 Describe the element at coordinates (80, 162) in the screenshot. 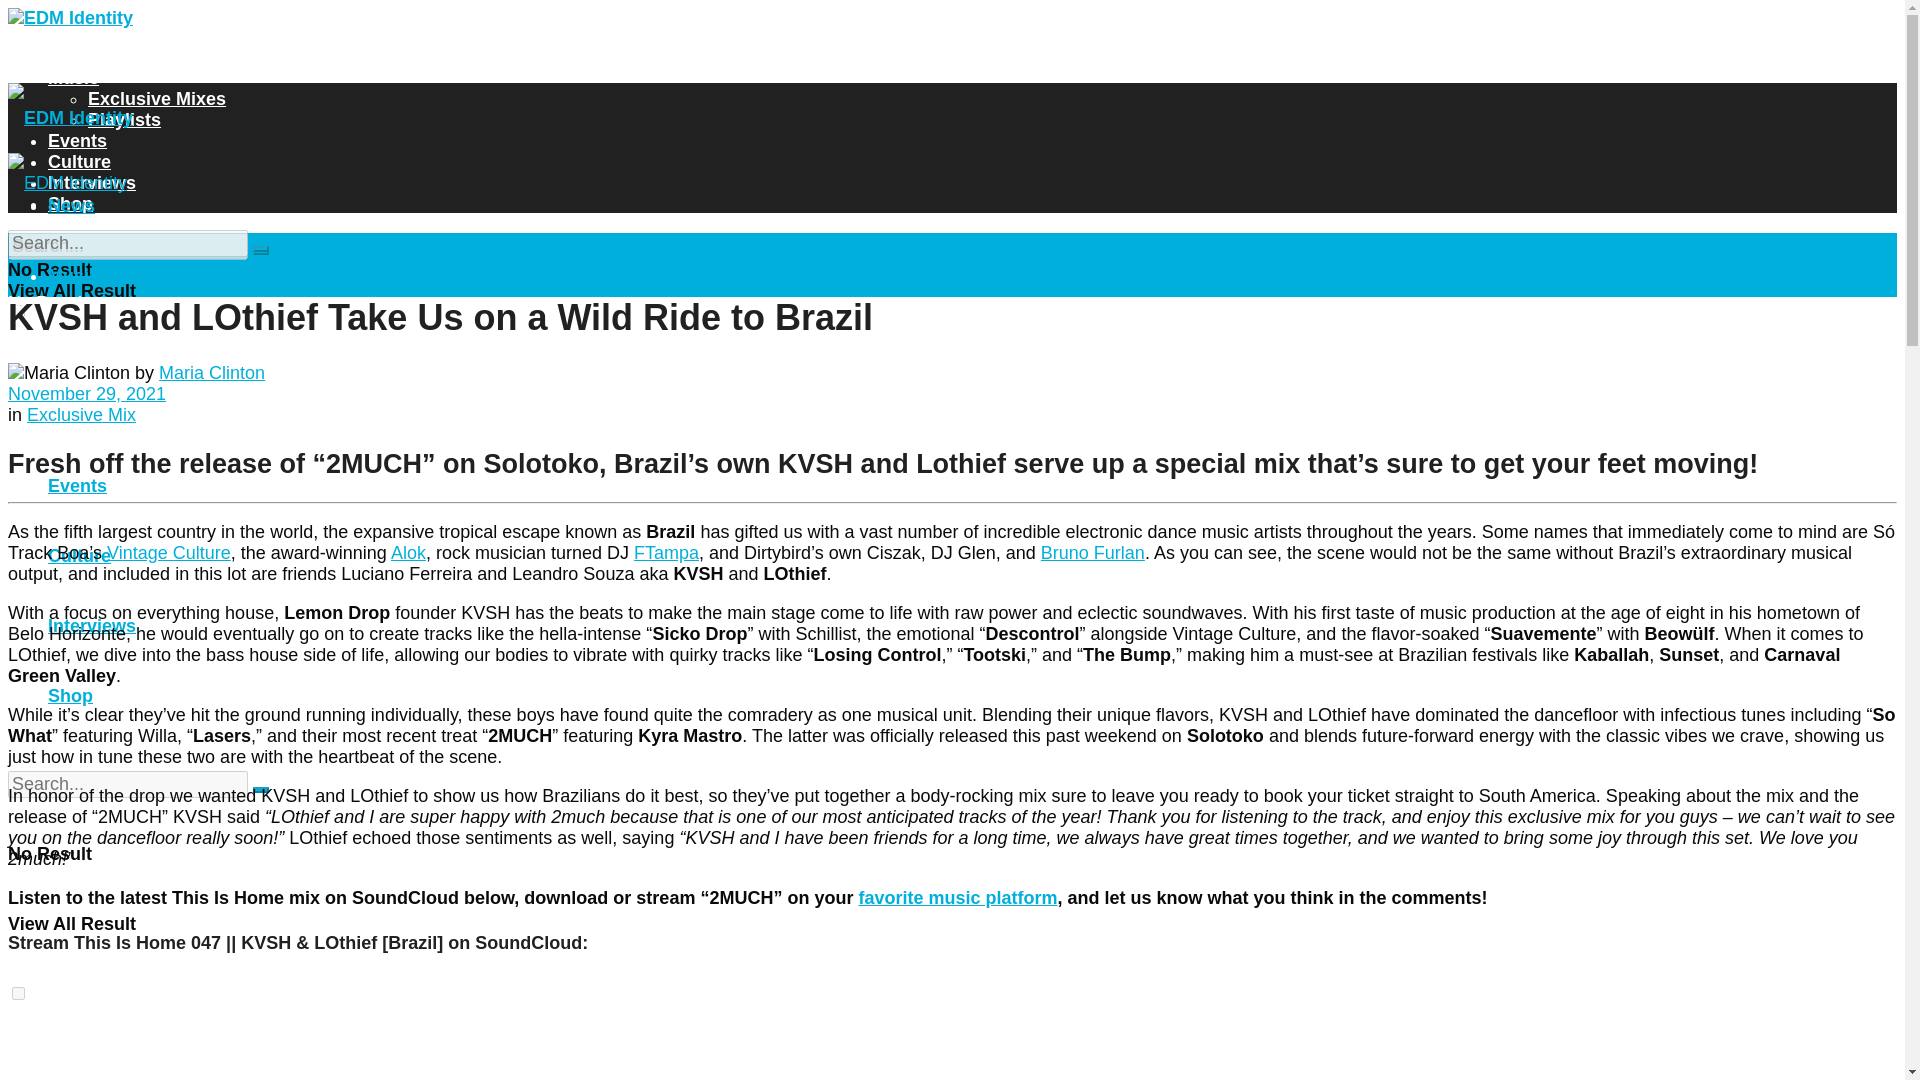

I see `Culture` at that location.